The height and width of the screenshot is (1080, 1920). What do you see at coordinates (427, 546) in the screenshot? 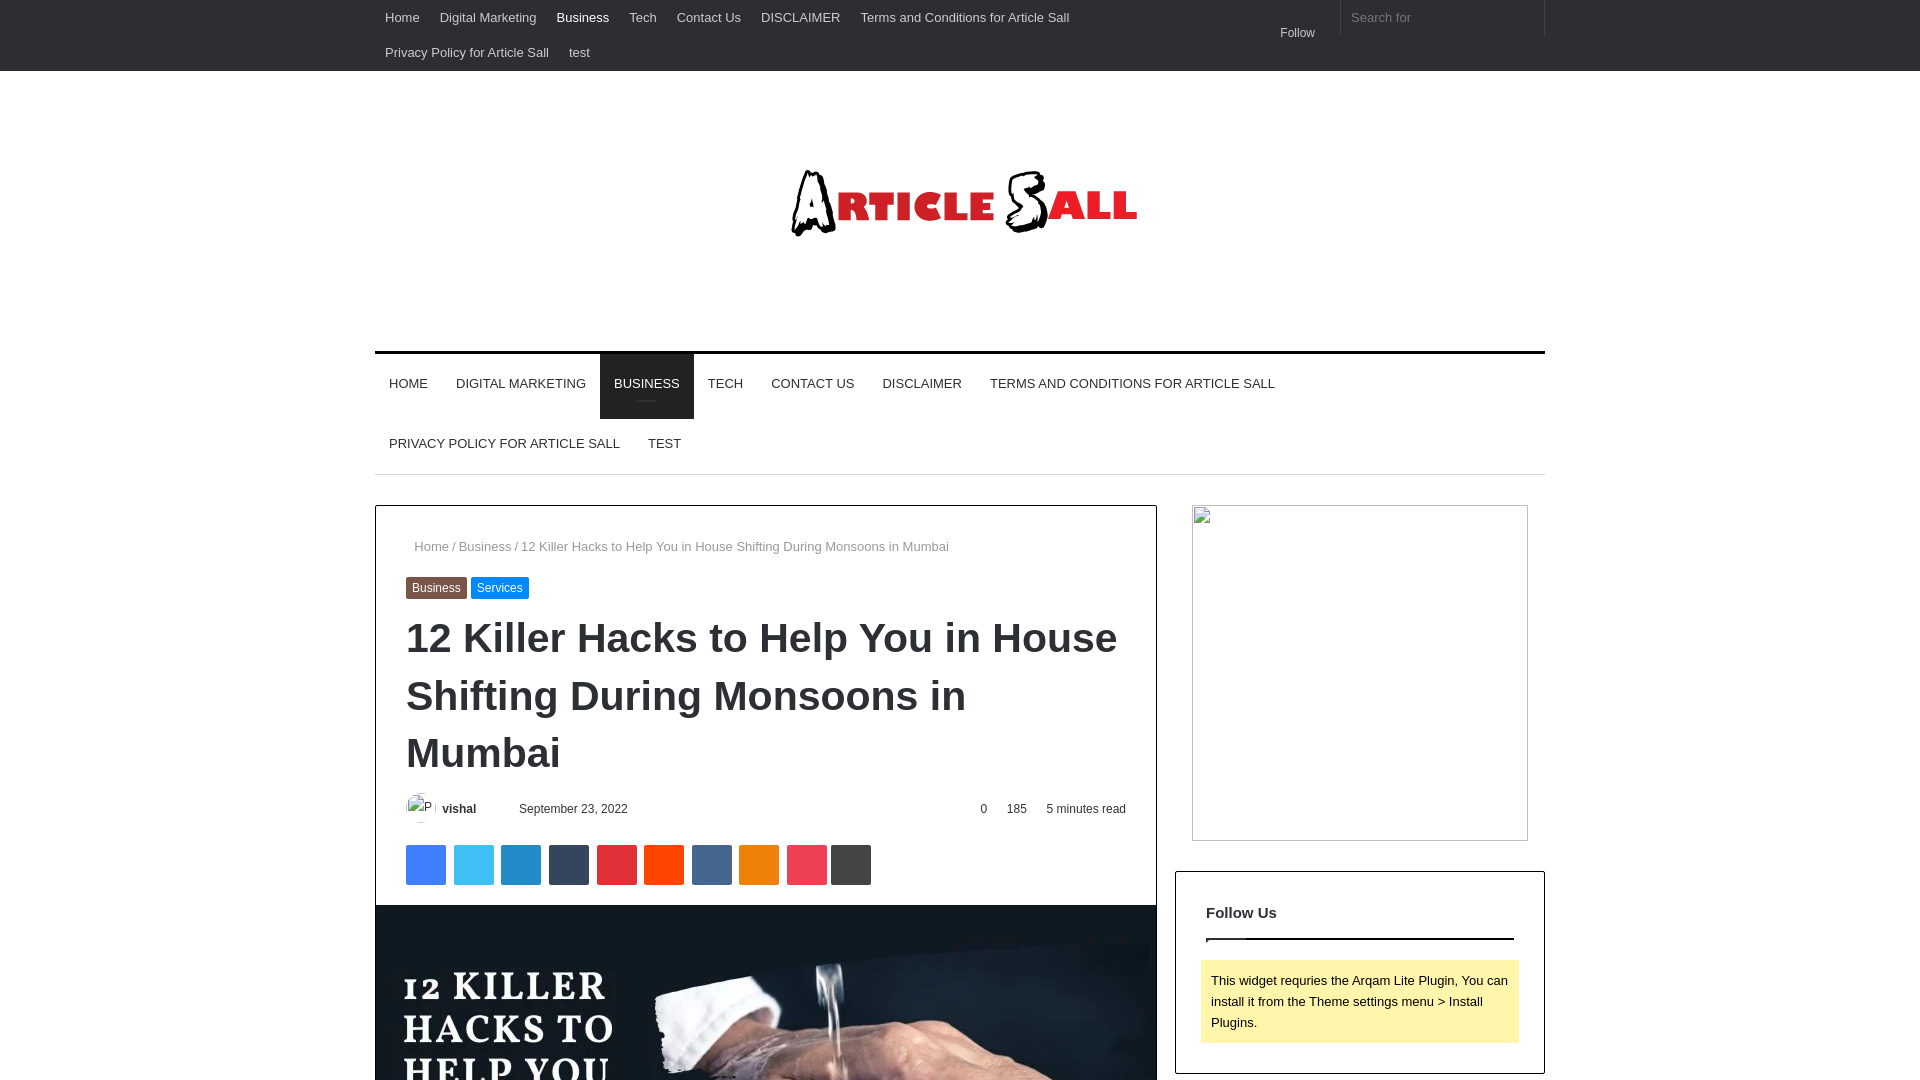
I see `Home` at bounding box center [427, 546].